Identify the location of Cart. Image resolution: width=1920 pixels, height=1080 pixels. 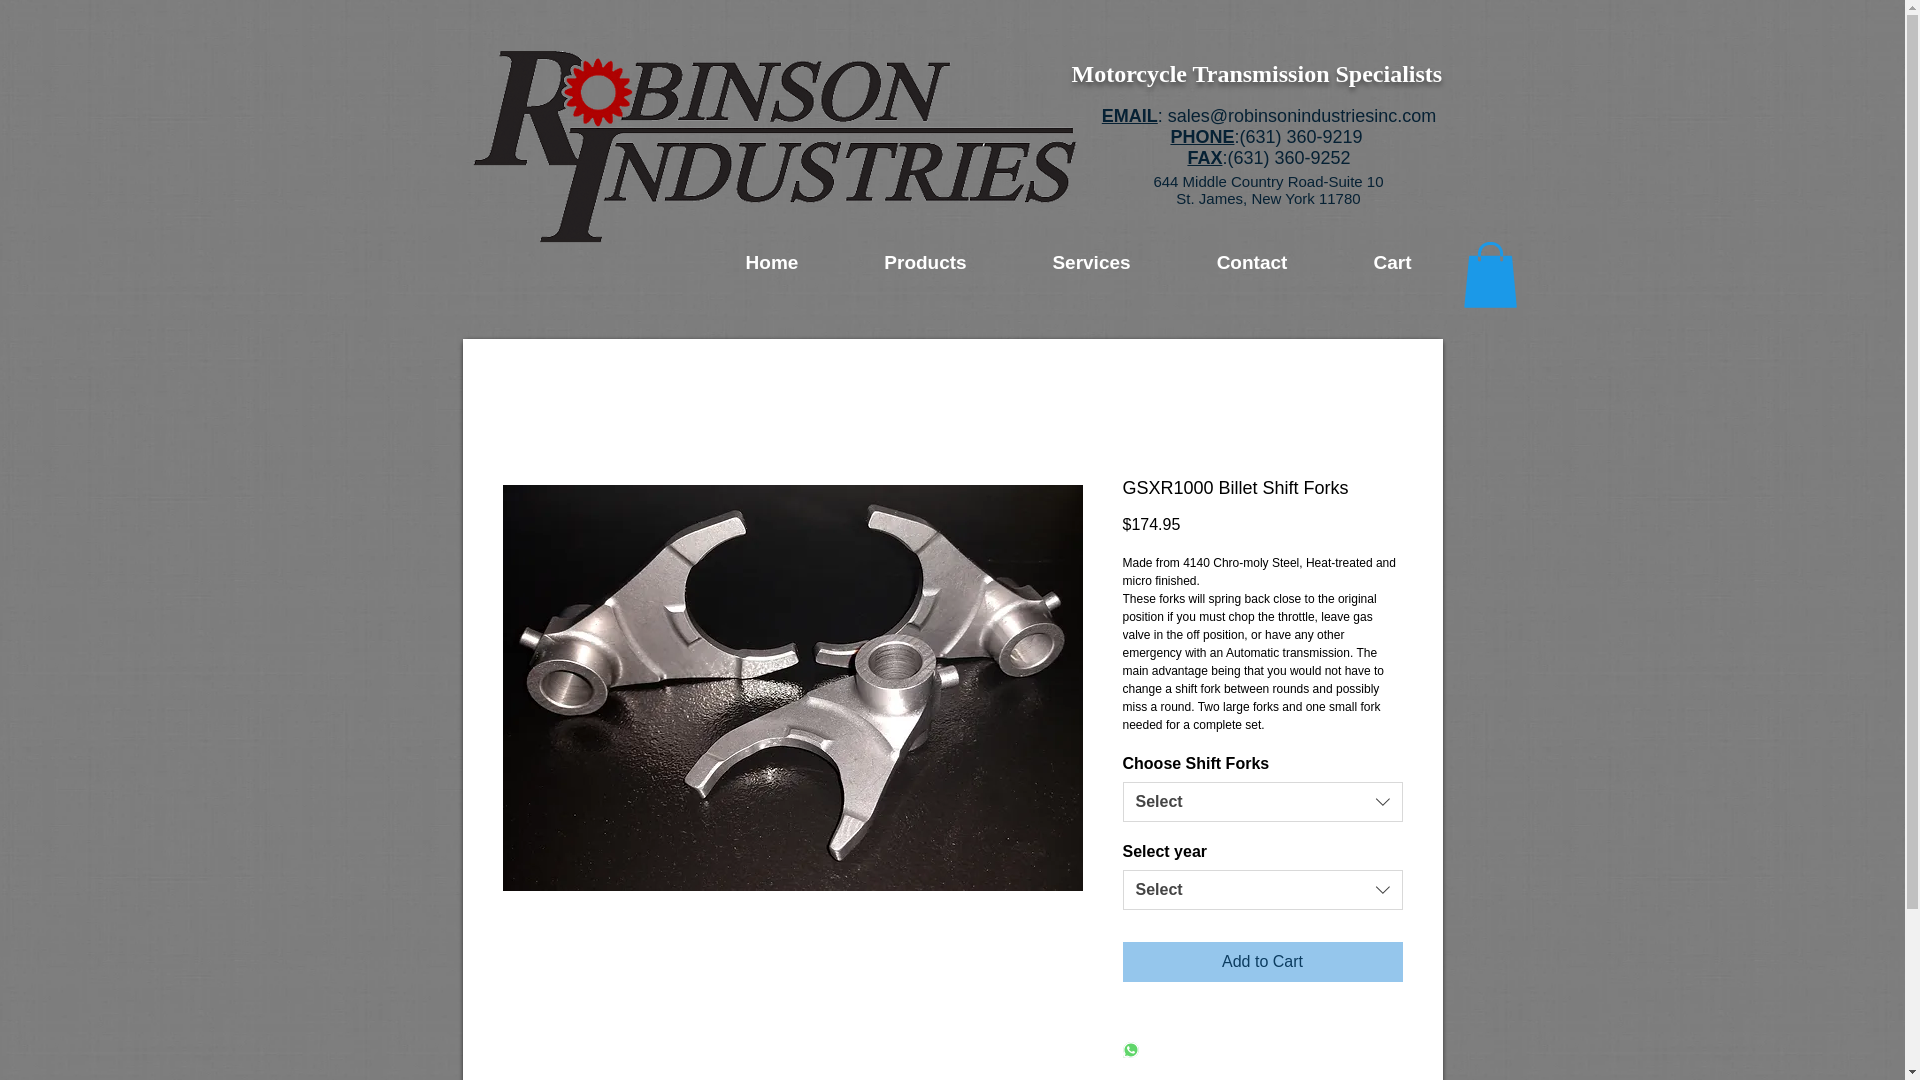
(1392, 262).